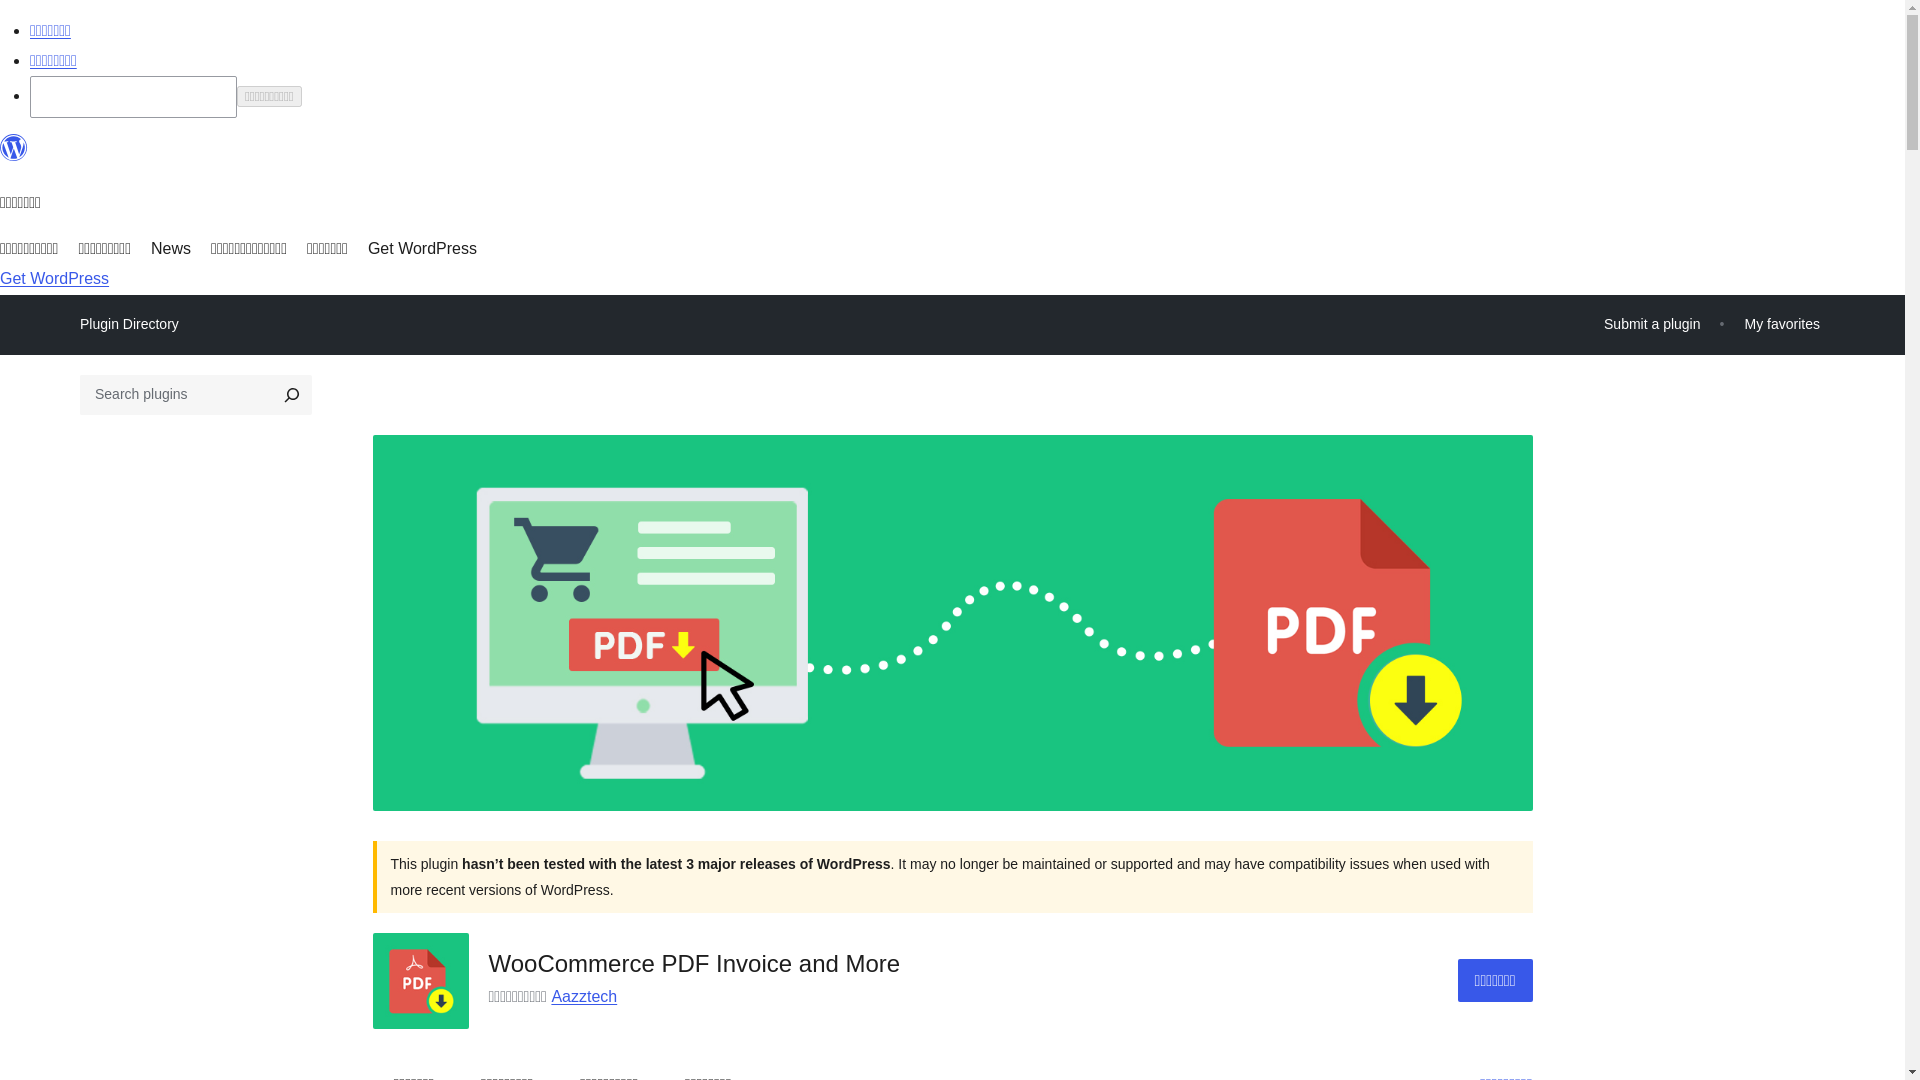 The width and height of the screenshot is (1920, 1080). What do you see at coordinates (422, 248) in the screenshot?
I see `Get WordPress` at bounding box center [422, 248].